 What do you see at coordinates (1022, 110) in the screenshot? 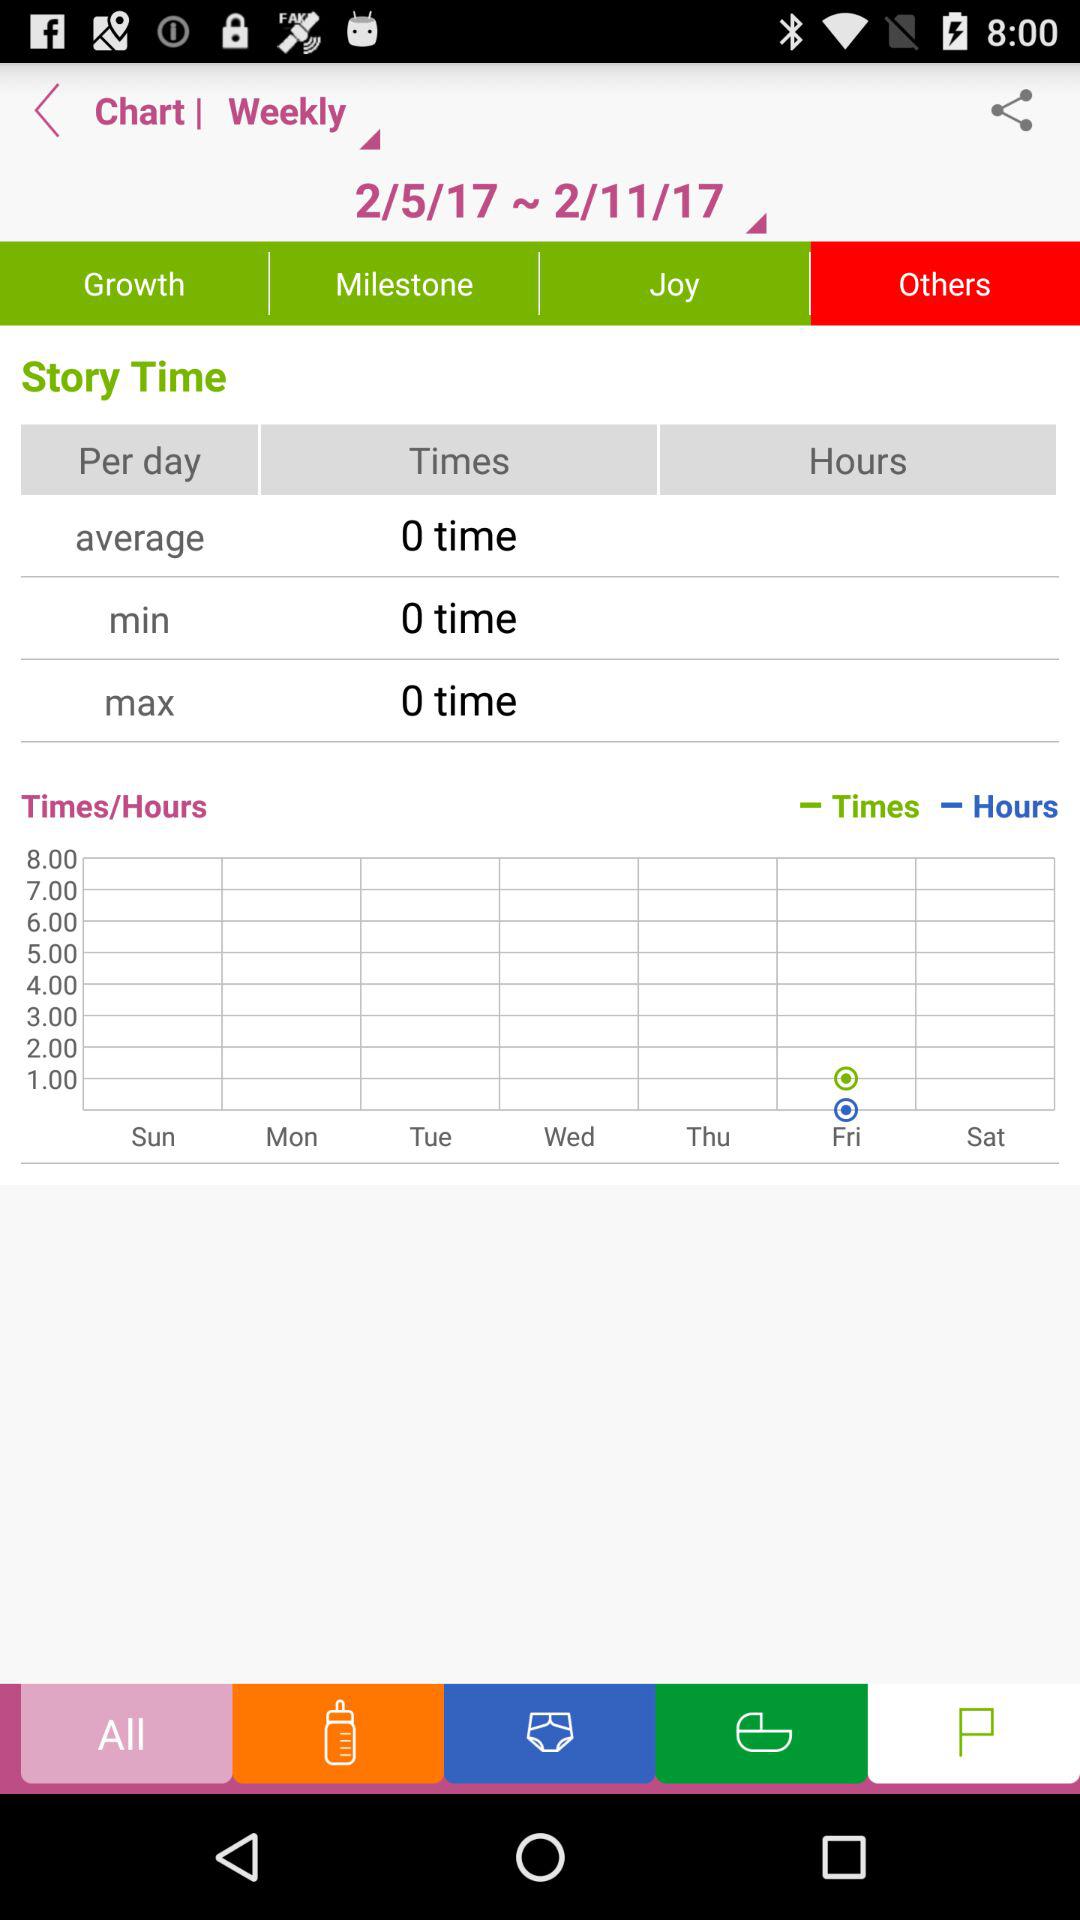
I see `share the article` at bounding box center [1022, 110].